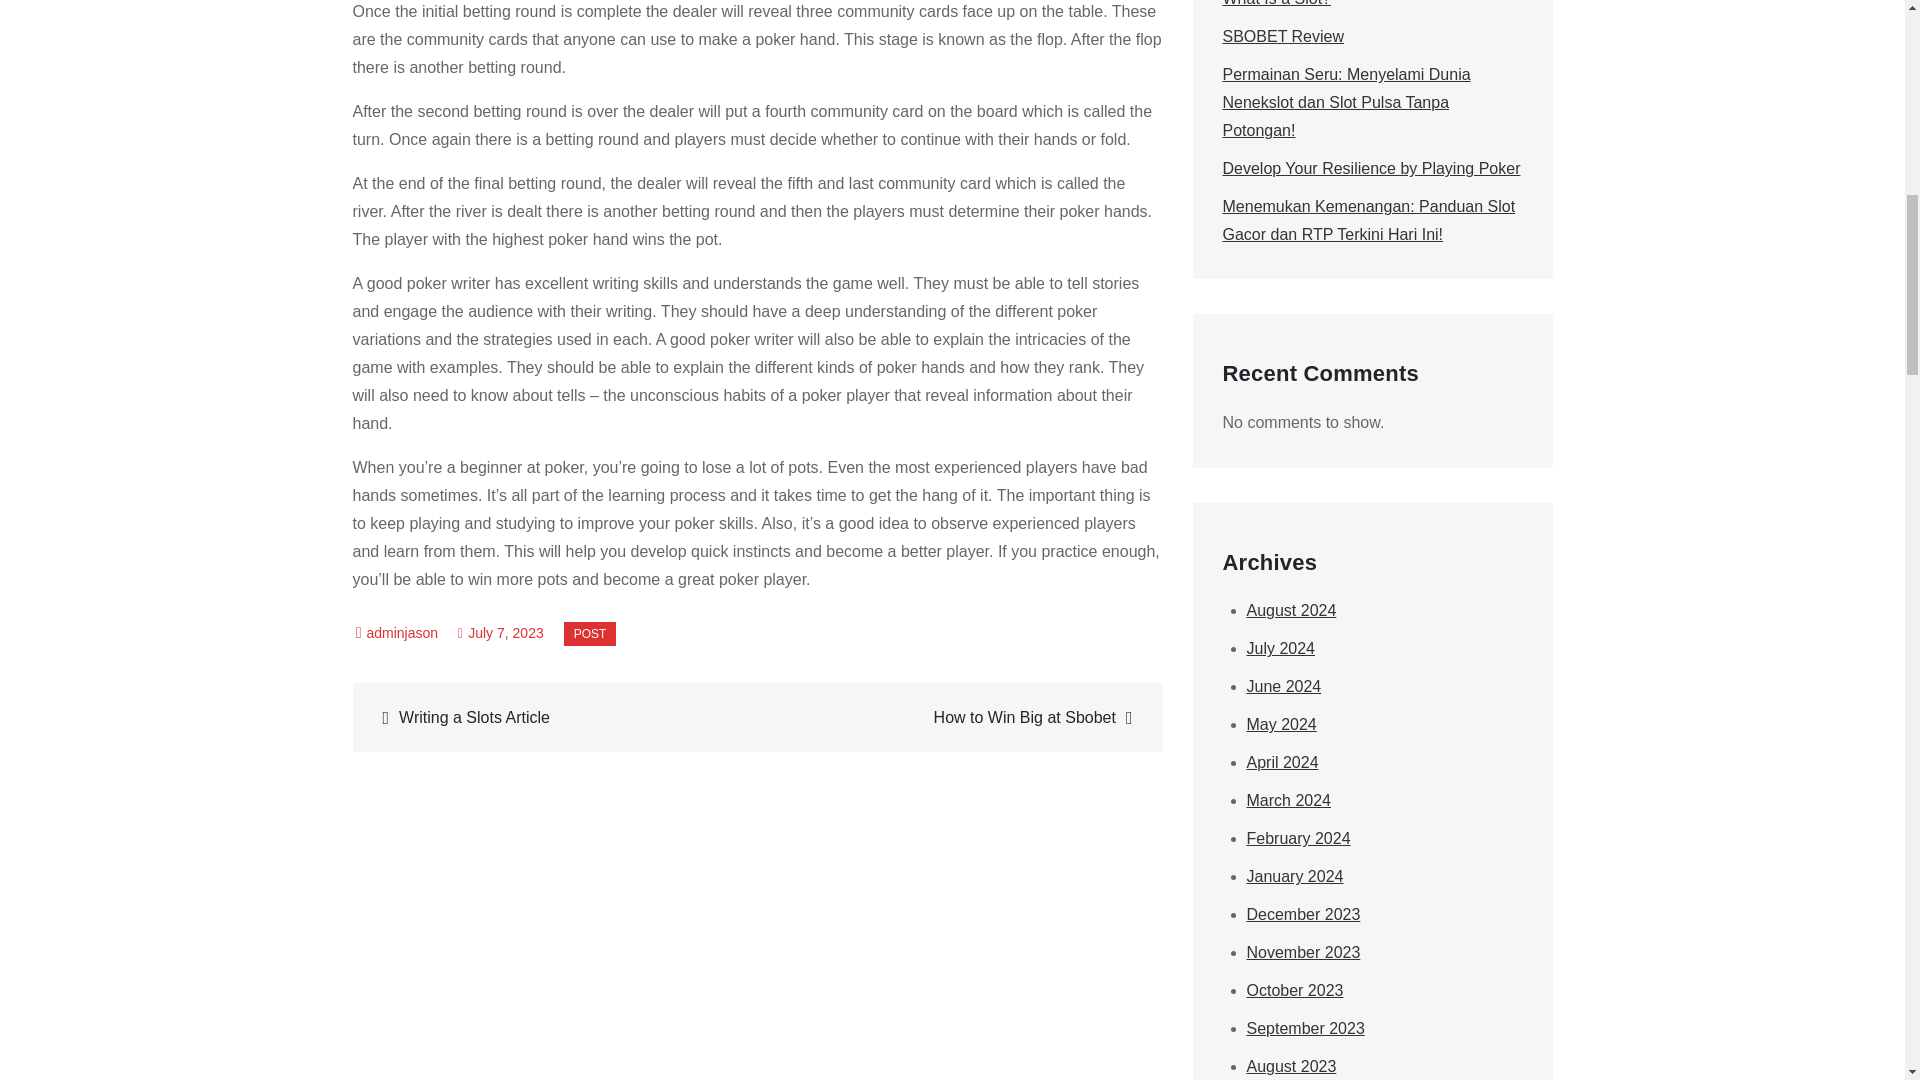 Image resolution: width=1920 pixels, height=1080 pixels. Describe the element at coordinates (1276, 3) in the screenshot. I see `What Is a Slot?` at that location.